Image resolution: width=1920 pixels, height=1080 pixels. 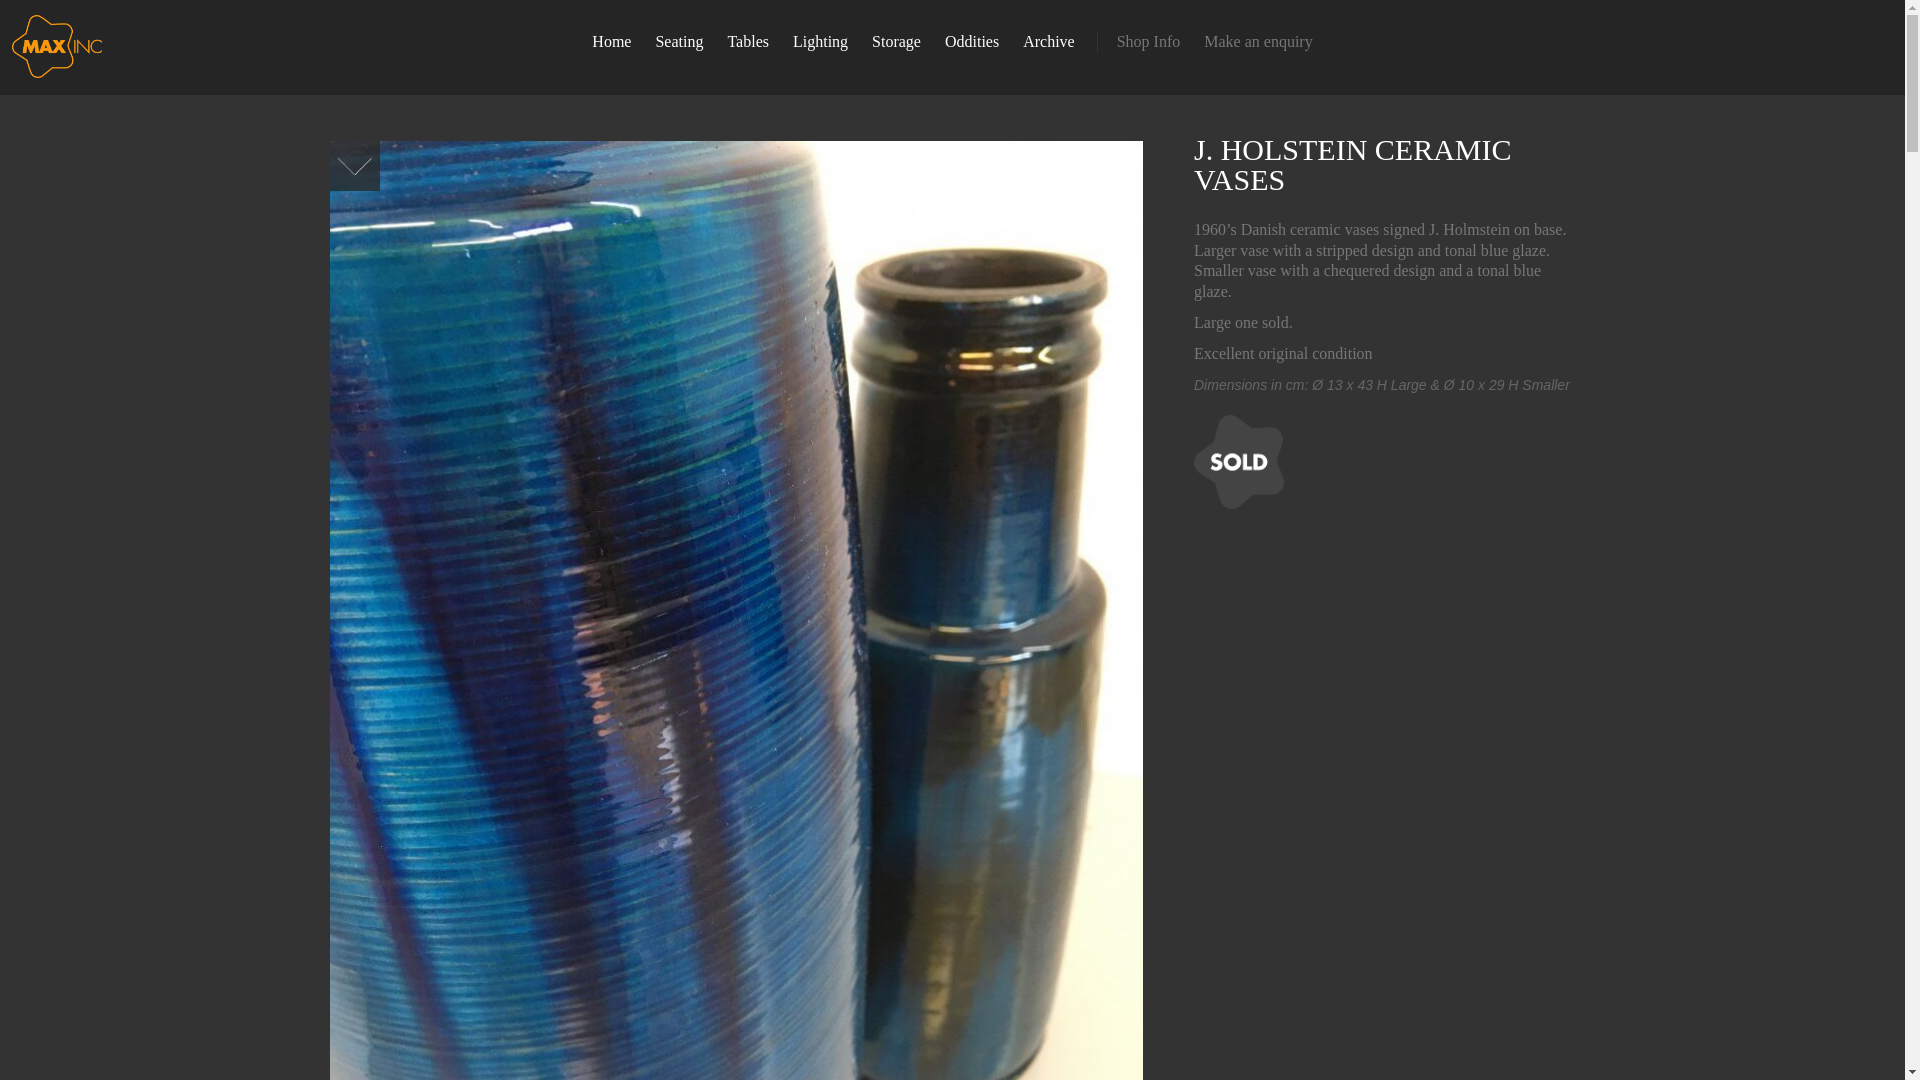 What do you see at coordinates (972, 42) in the screenshot?
I see `Oddities` at bounding box center [972, 42].